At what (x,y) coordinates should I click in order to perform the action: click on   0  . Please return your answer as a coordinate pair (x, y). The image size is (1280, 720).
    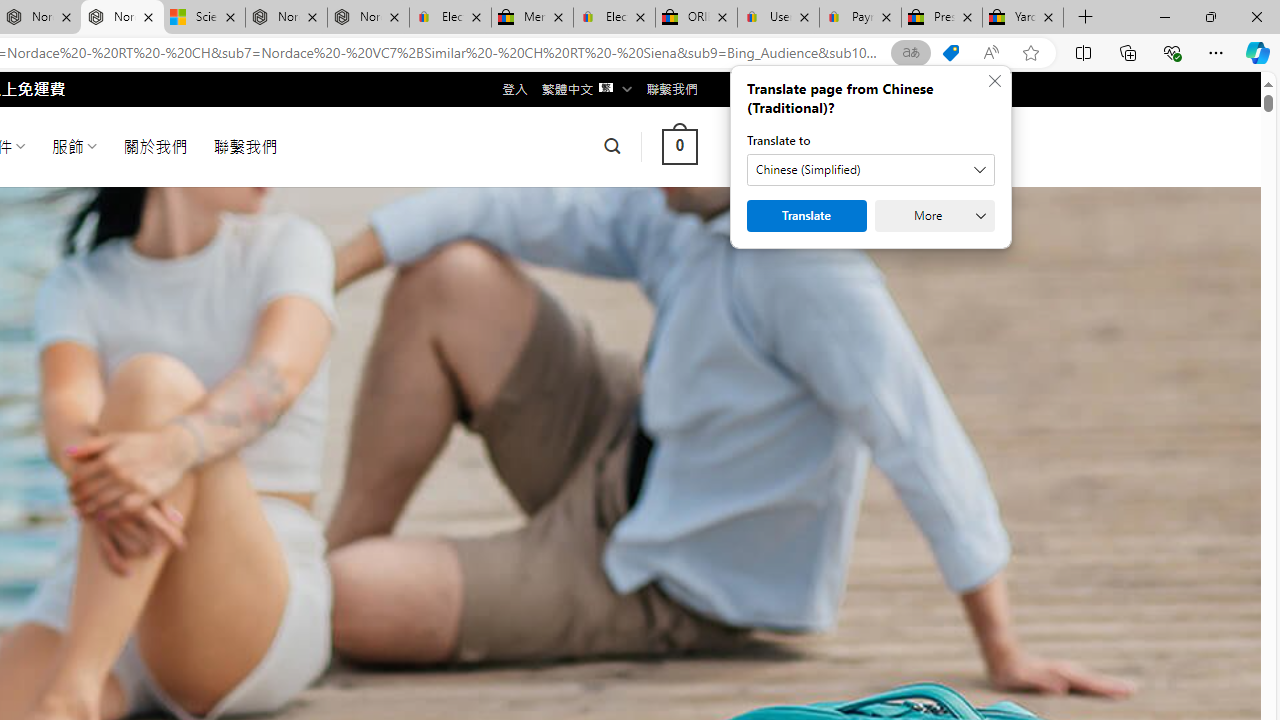
    Looking at the image, I should click on (679, 146).